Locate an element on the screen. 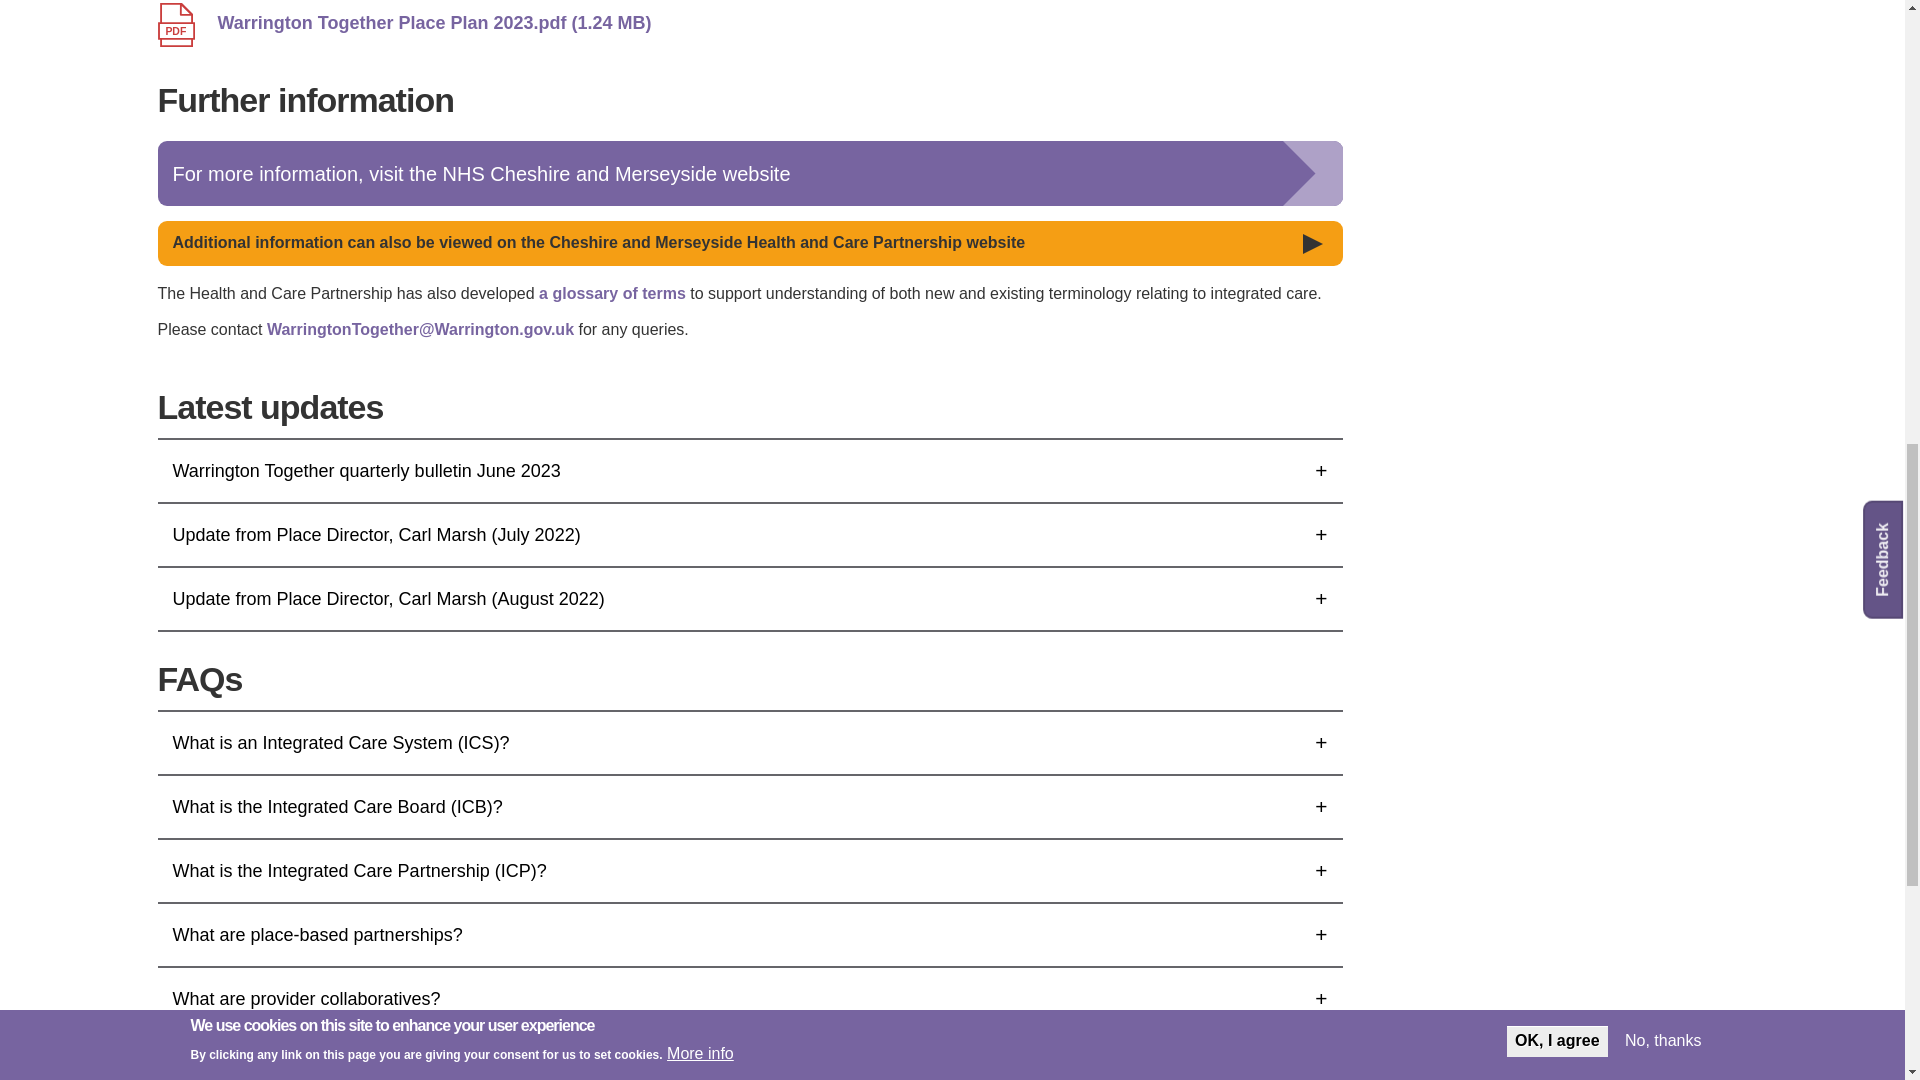 This screenshot has height=1080, width=1920. Warrington Together Place Plan 2023.pdf is located at coordinates (774, 24).